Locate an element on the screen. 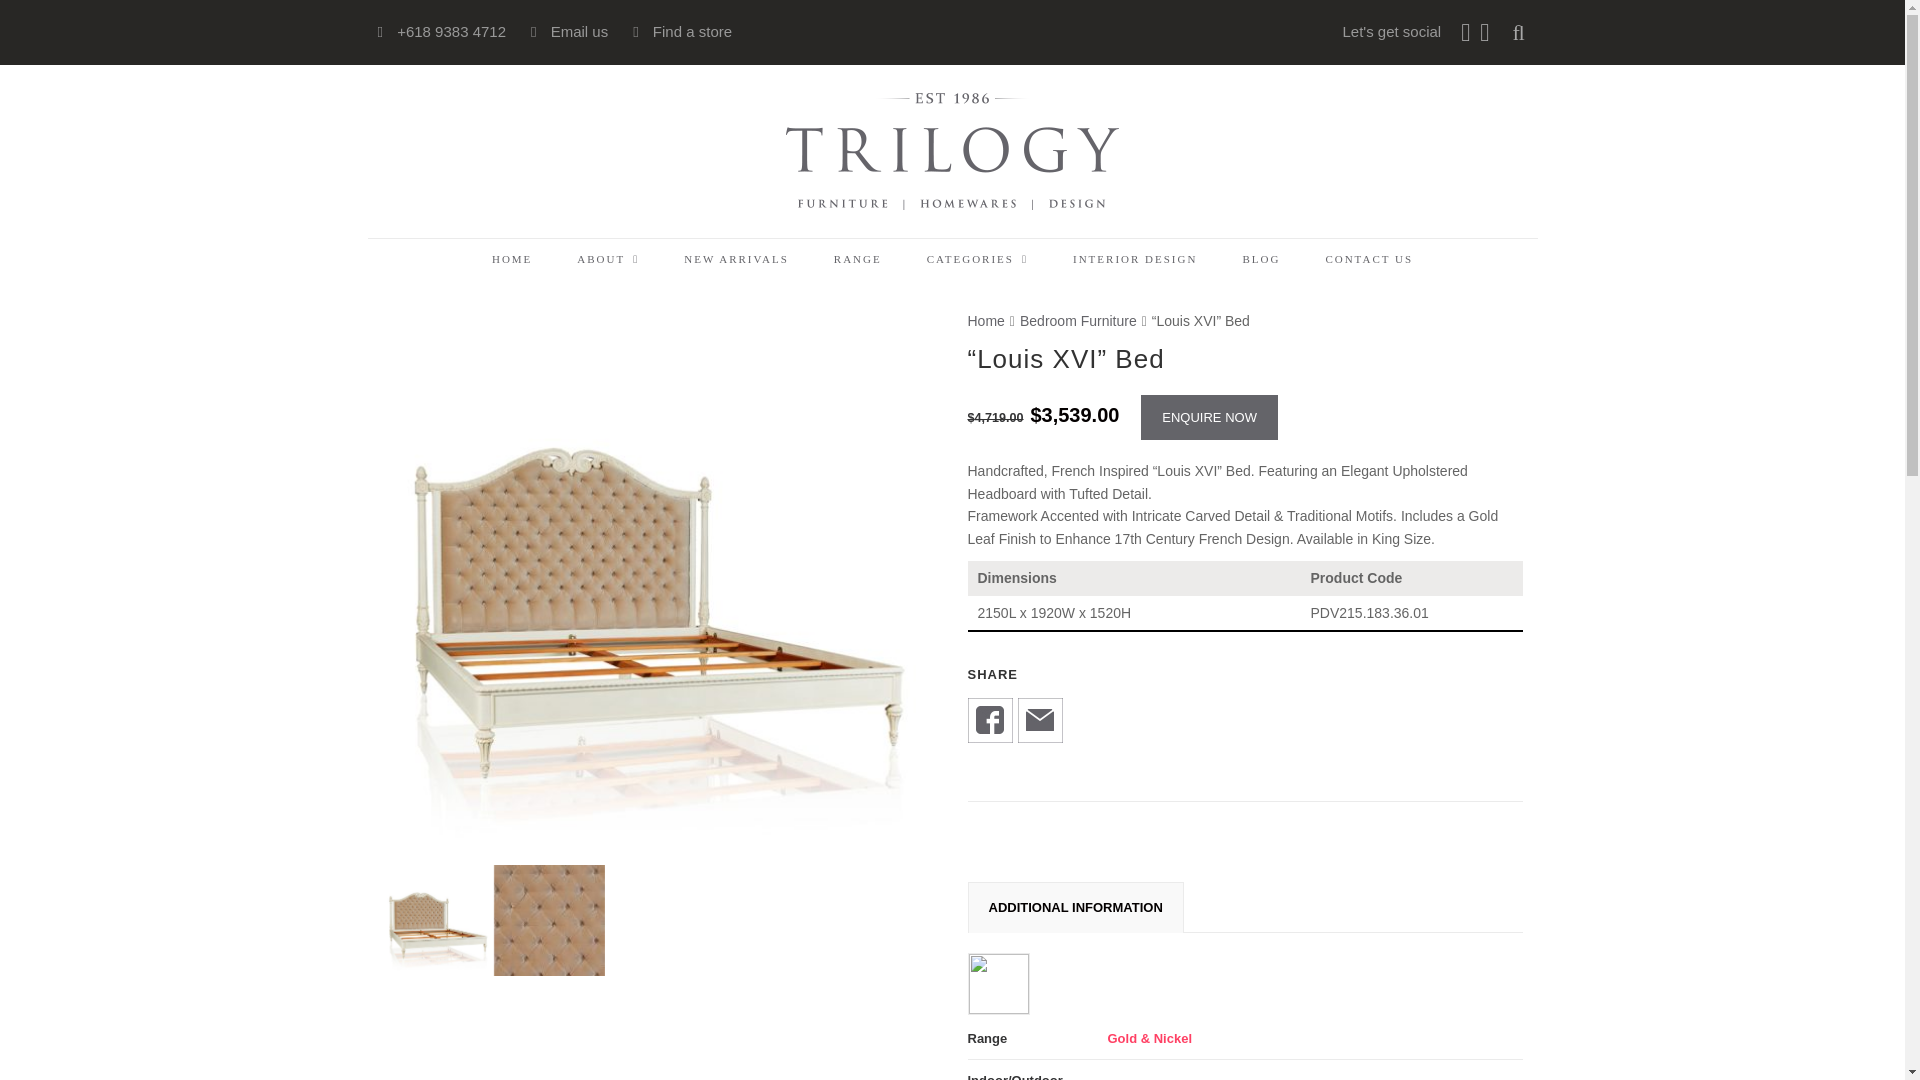 The width and height of the screenshot is (1920, 1080). CATEGORIES is located at coordinates (977, 258).